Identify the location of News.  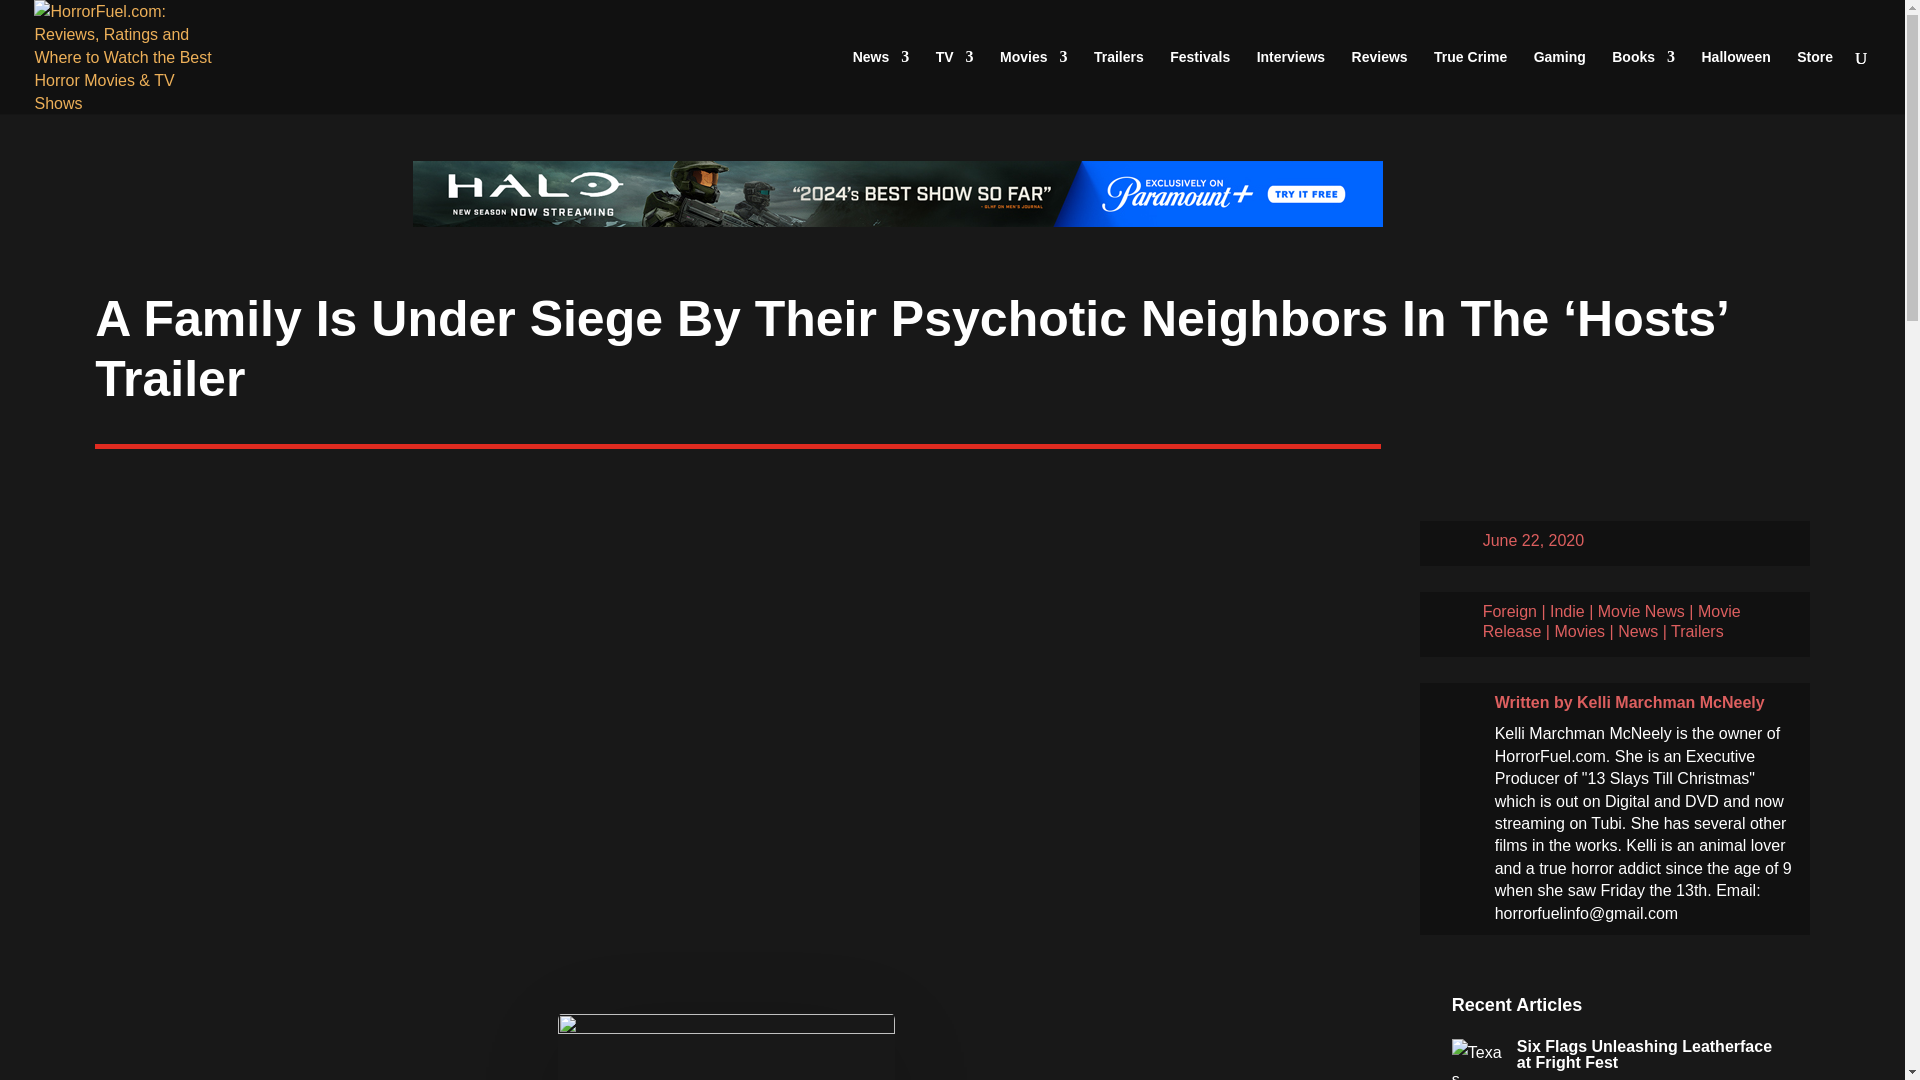
(881, 82).